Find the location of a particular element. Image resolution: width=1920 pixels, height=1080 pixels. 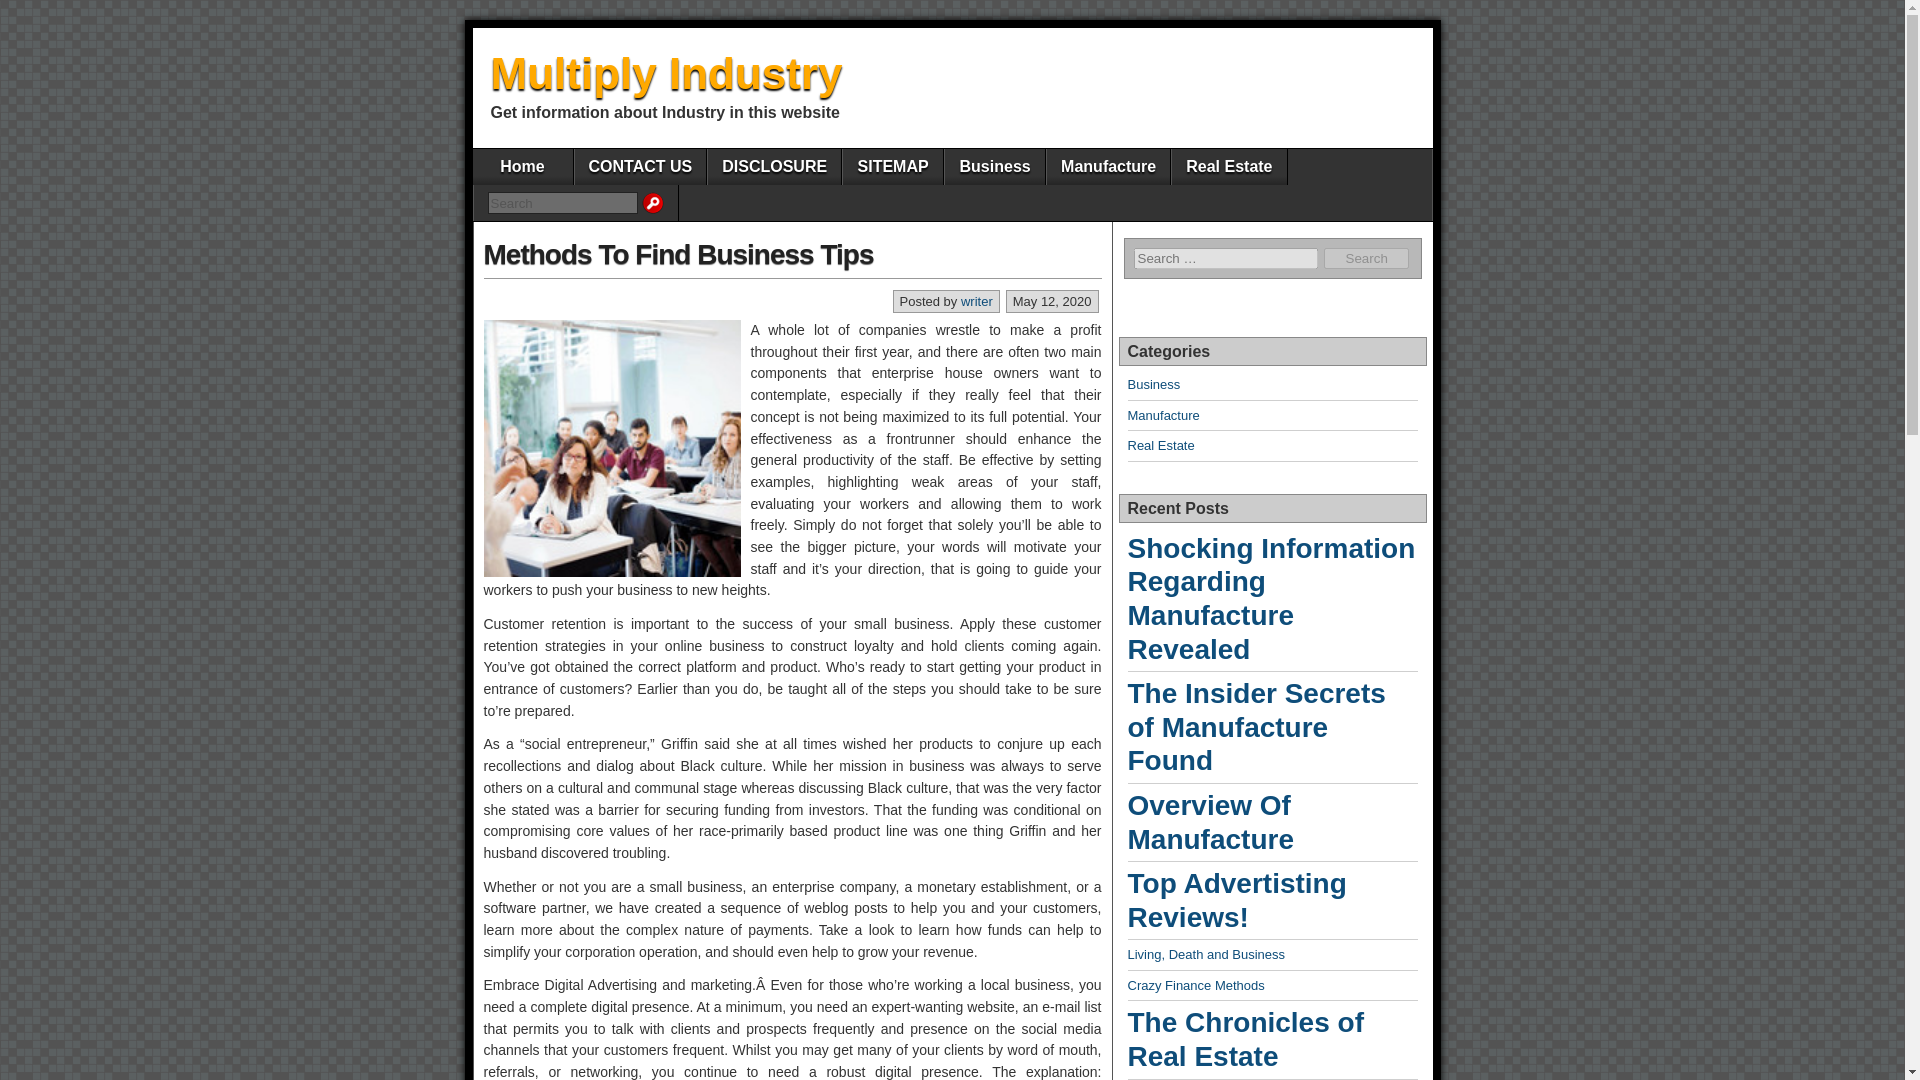

The Insider Secrets of Manufacture Found is located at coordinates (1273, 727).